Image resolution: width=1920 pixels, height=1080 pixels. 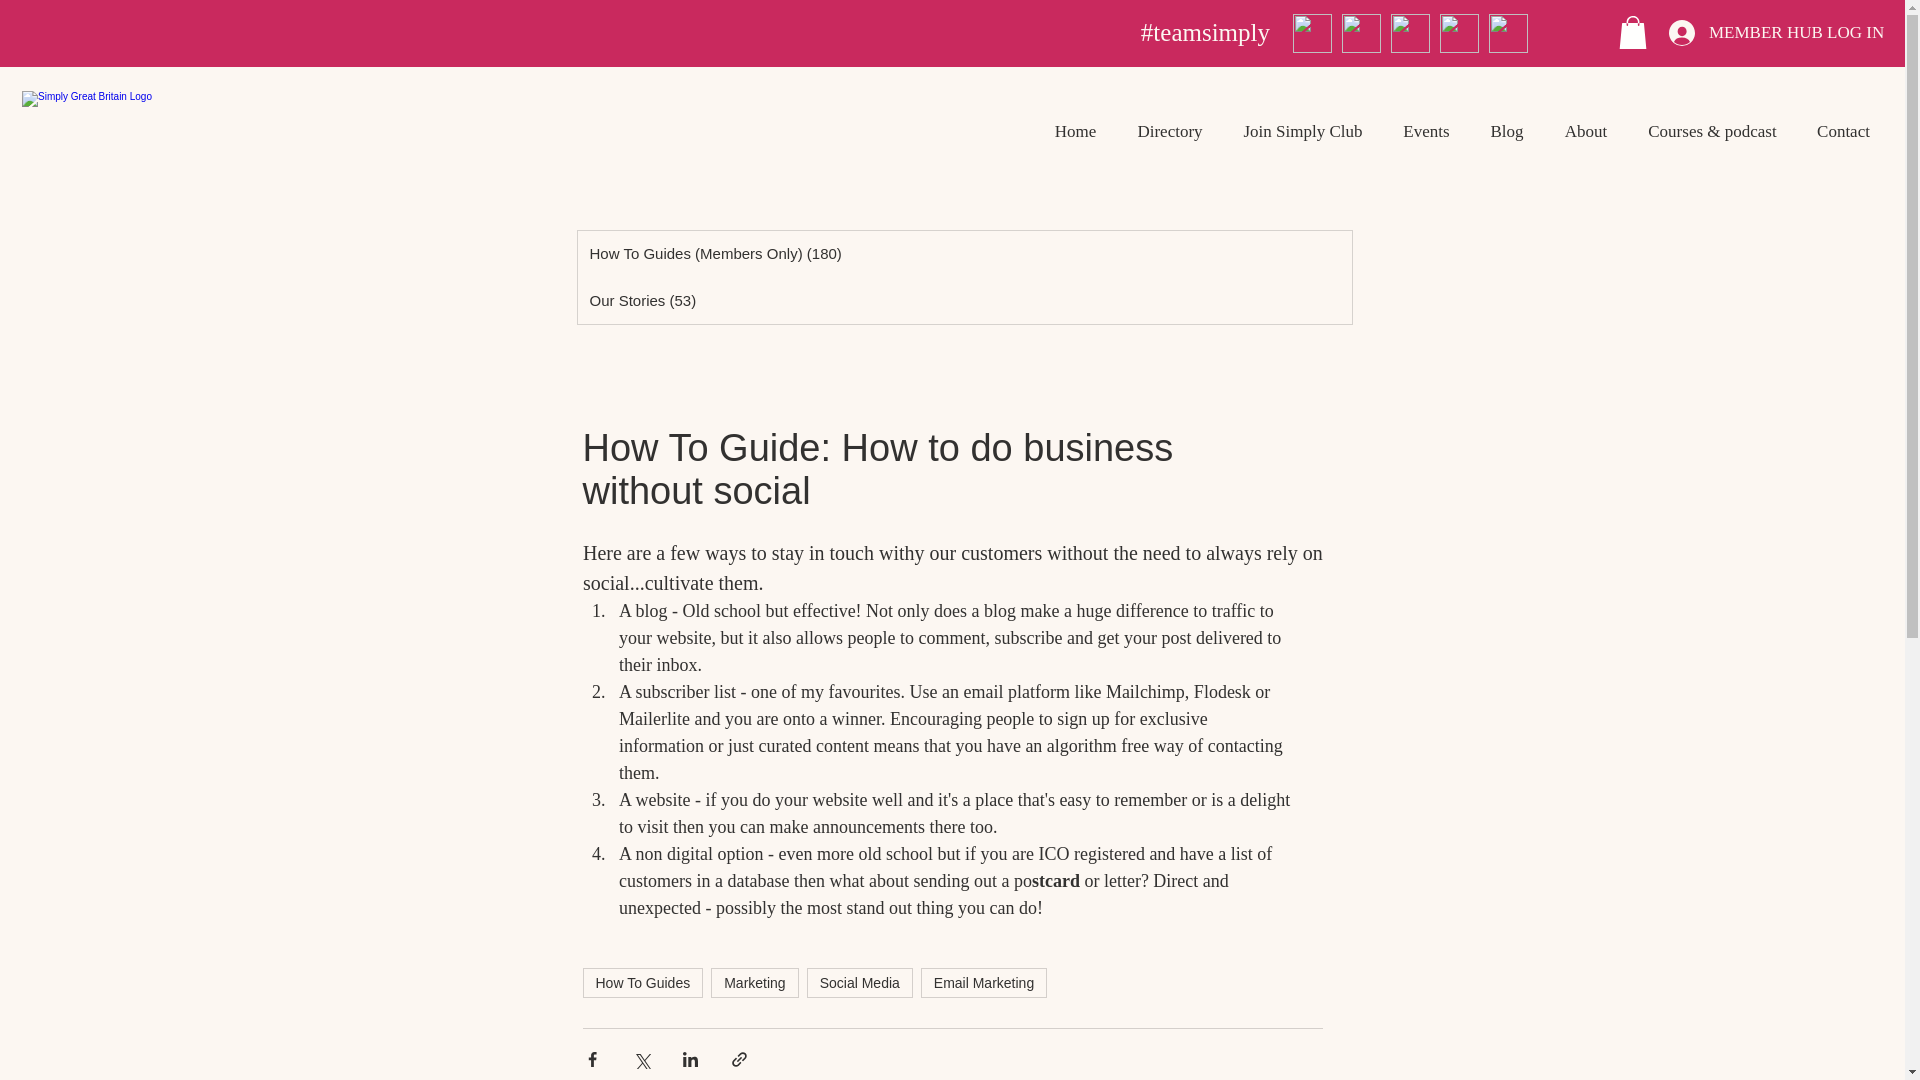 I want to click on Social Media, so click(x=860, y=982).